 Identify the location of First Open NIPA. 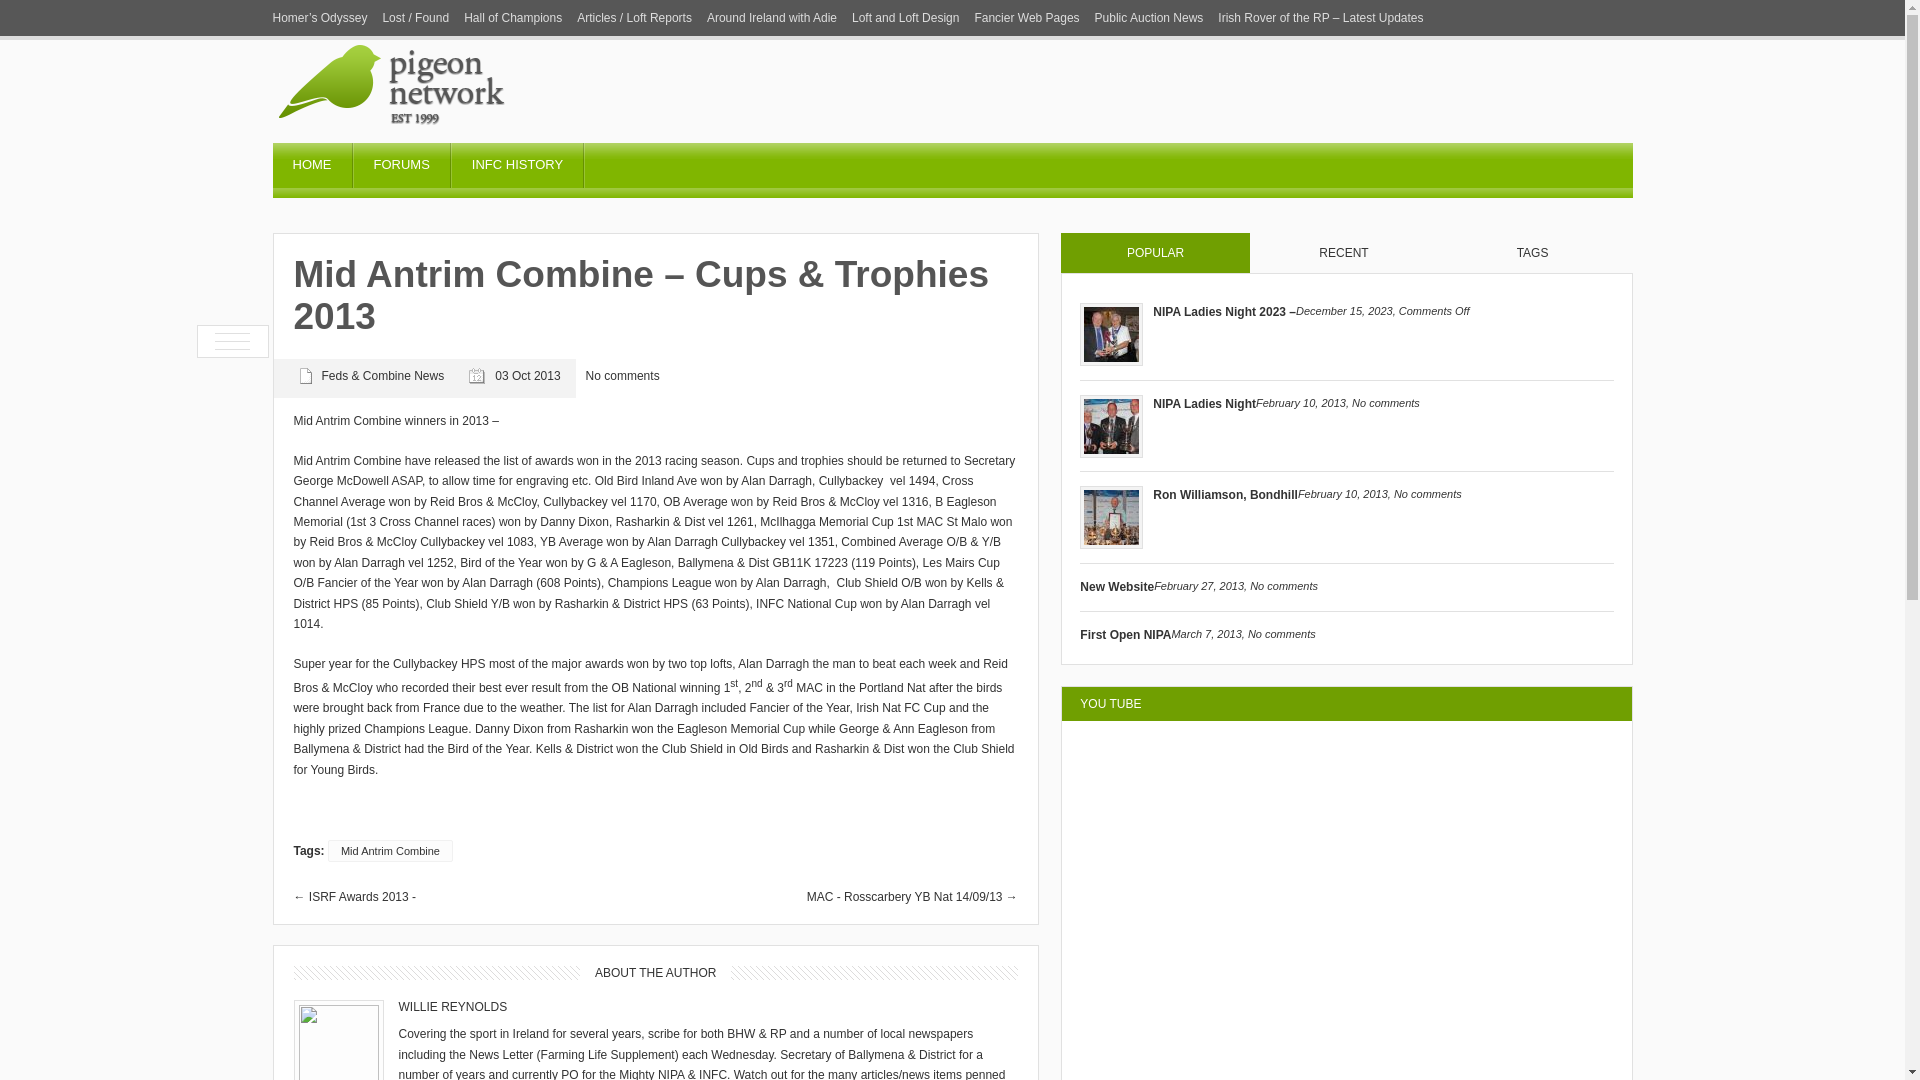
(1125, 634).